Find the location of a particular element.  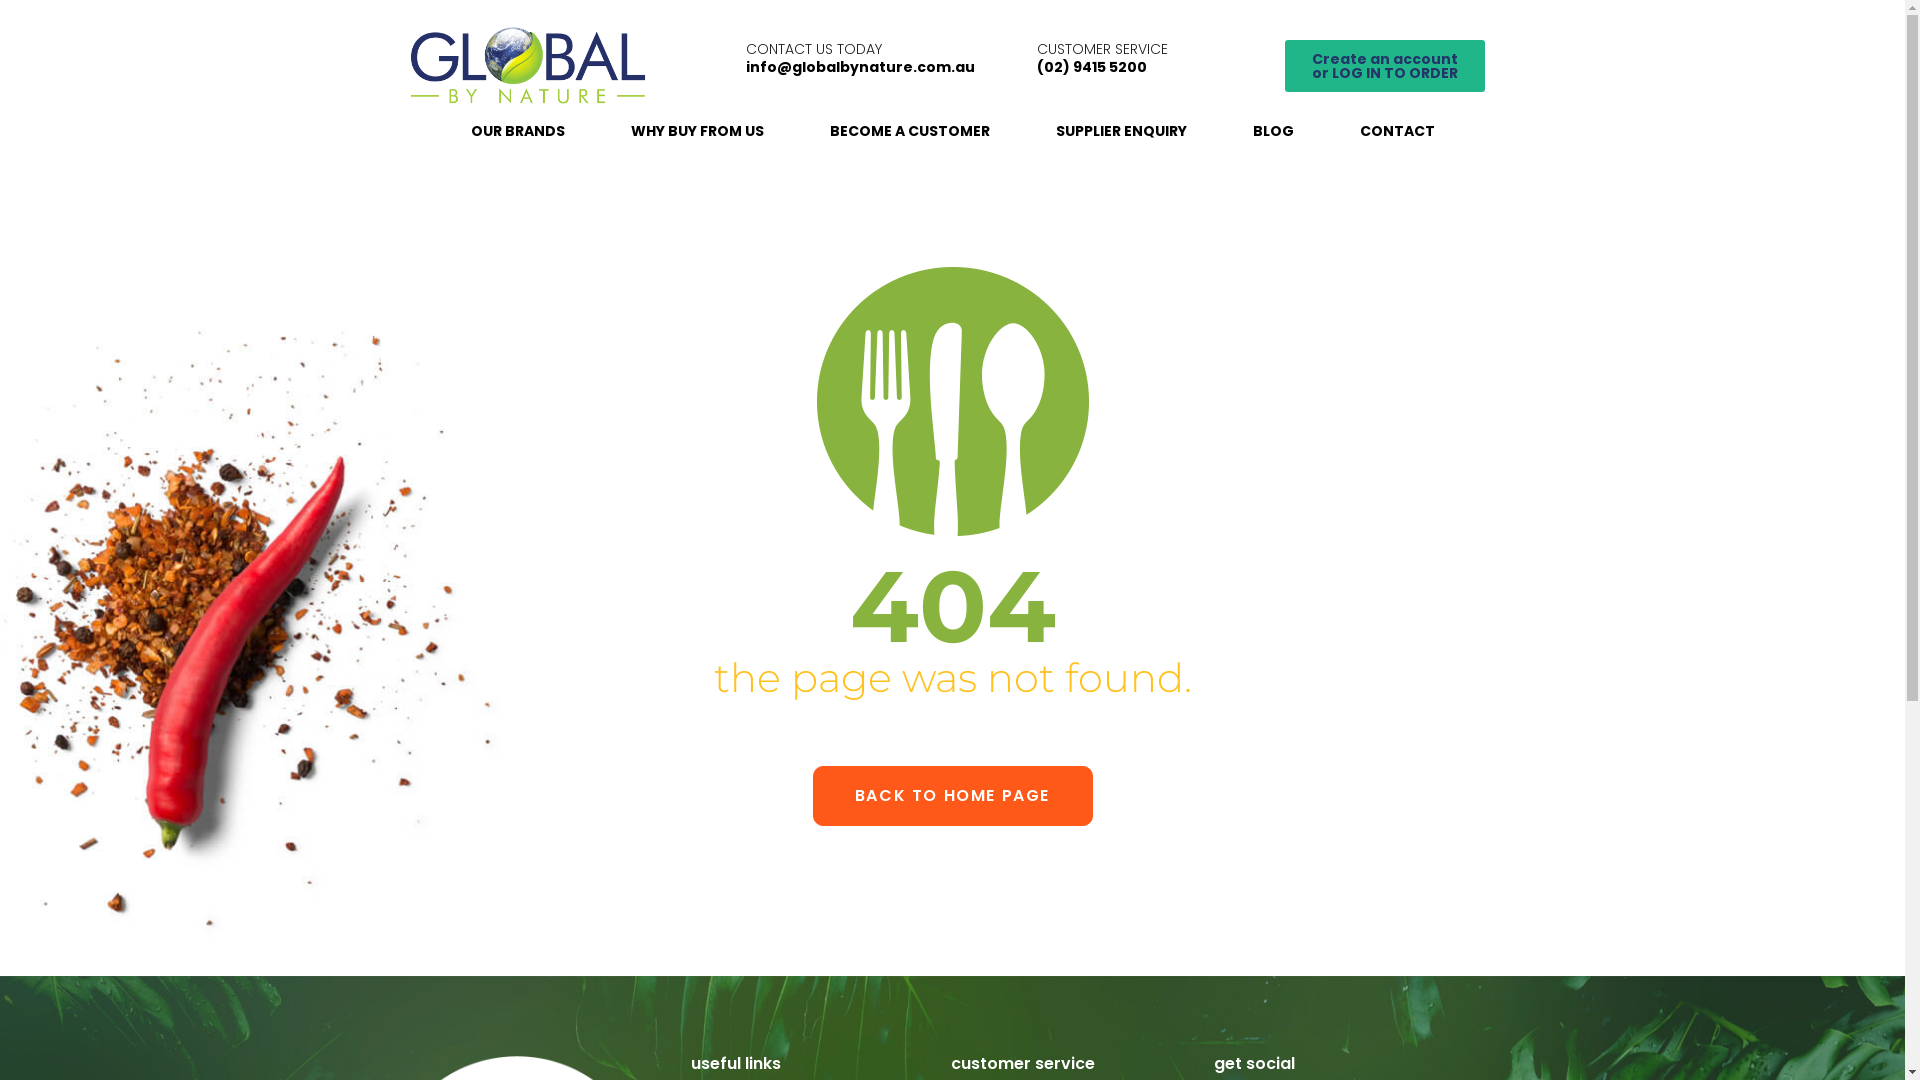

(02) 9415 5200 is located at coordinates (1092, 67).